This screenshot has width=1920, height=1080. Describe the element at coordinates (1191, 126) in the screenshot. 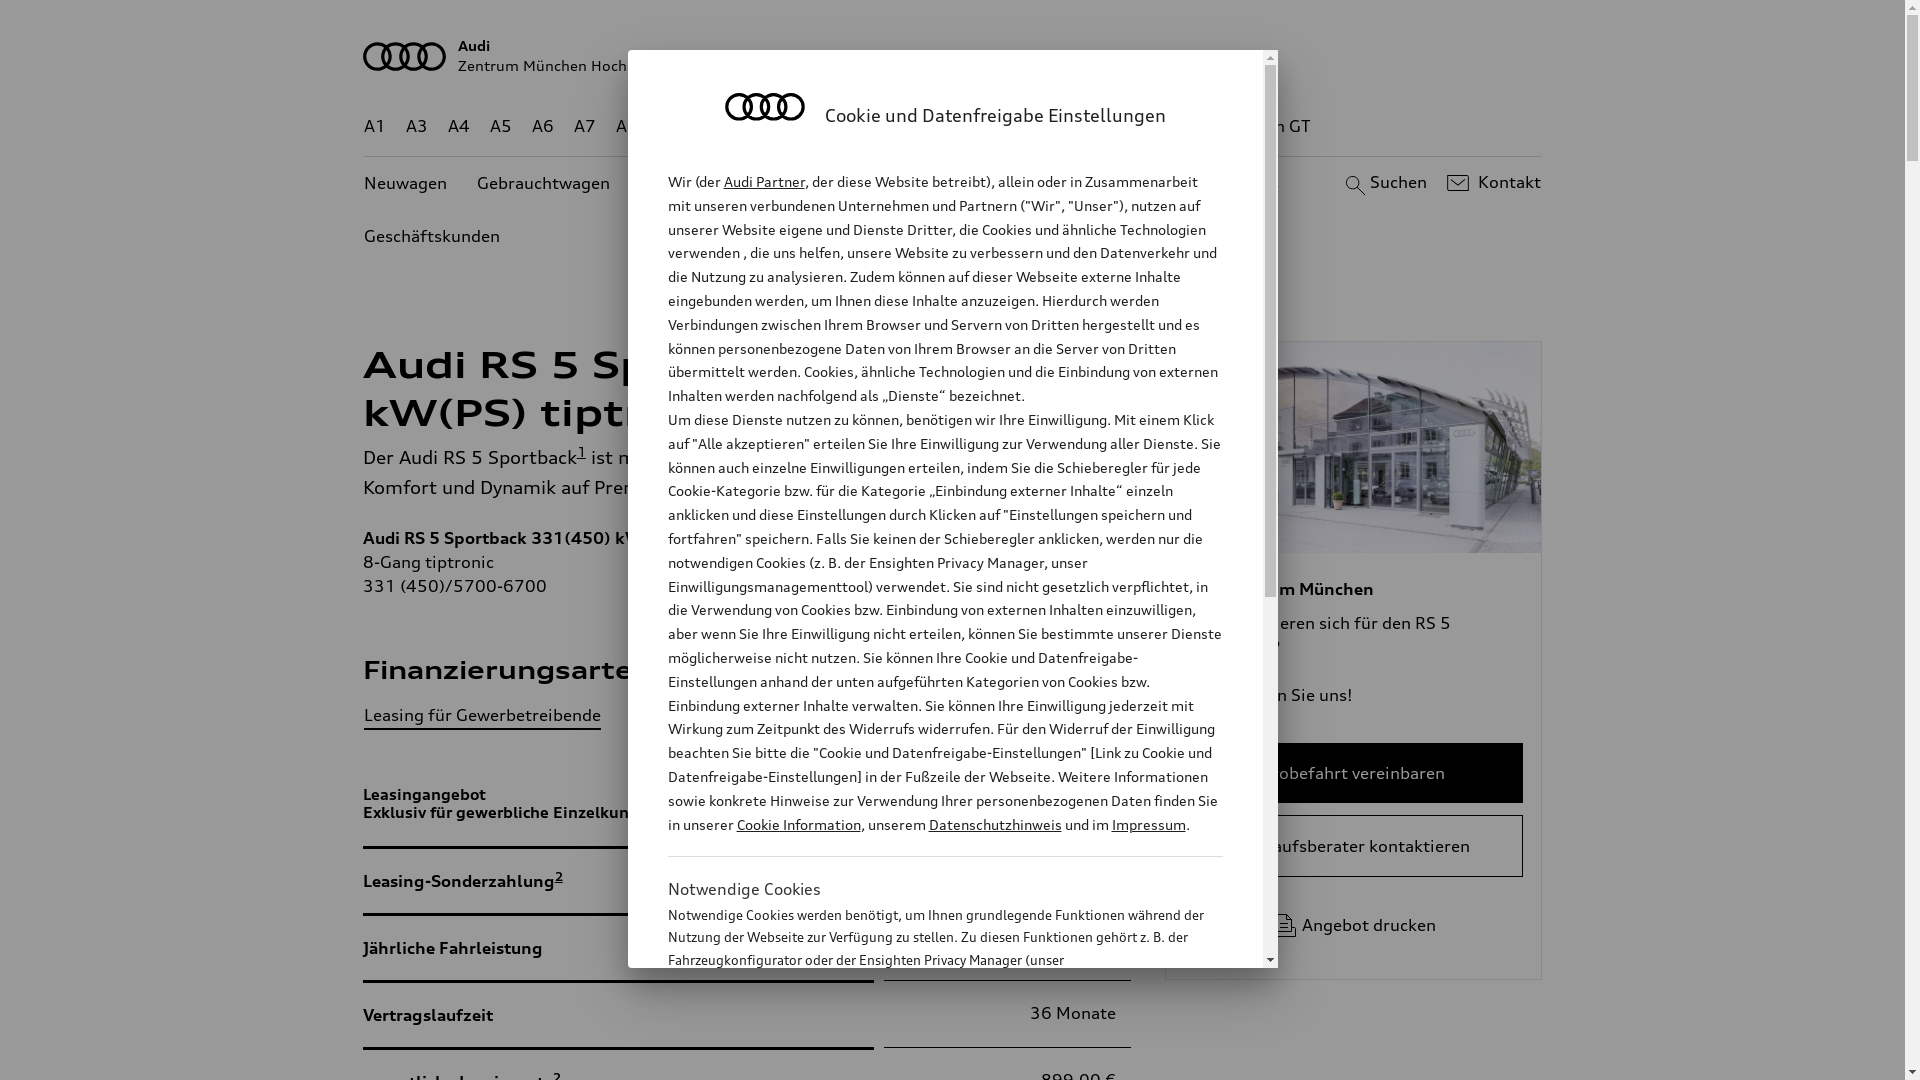

I see `g-tron` at that location.